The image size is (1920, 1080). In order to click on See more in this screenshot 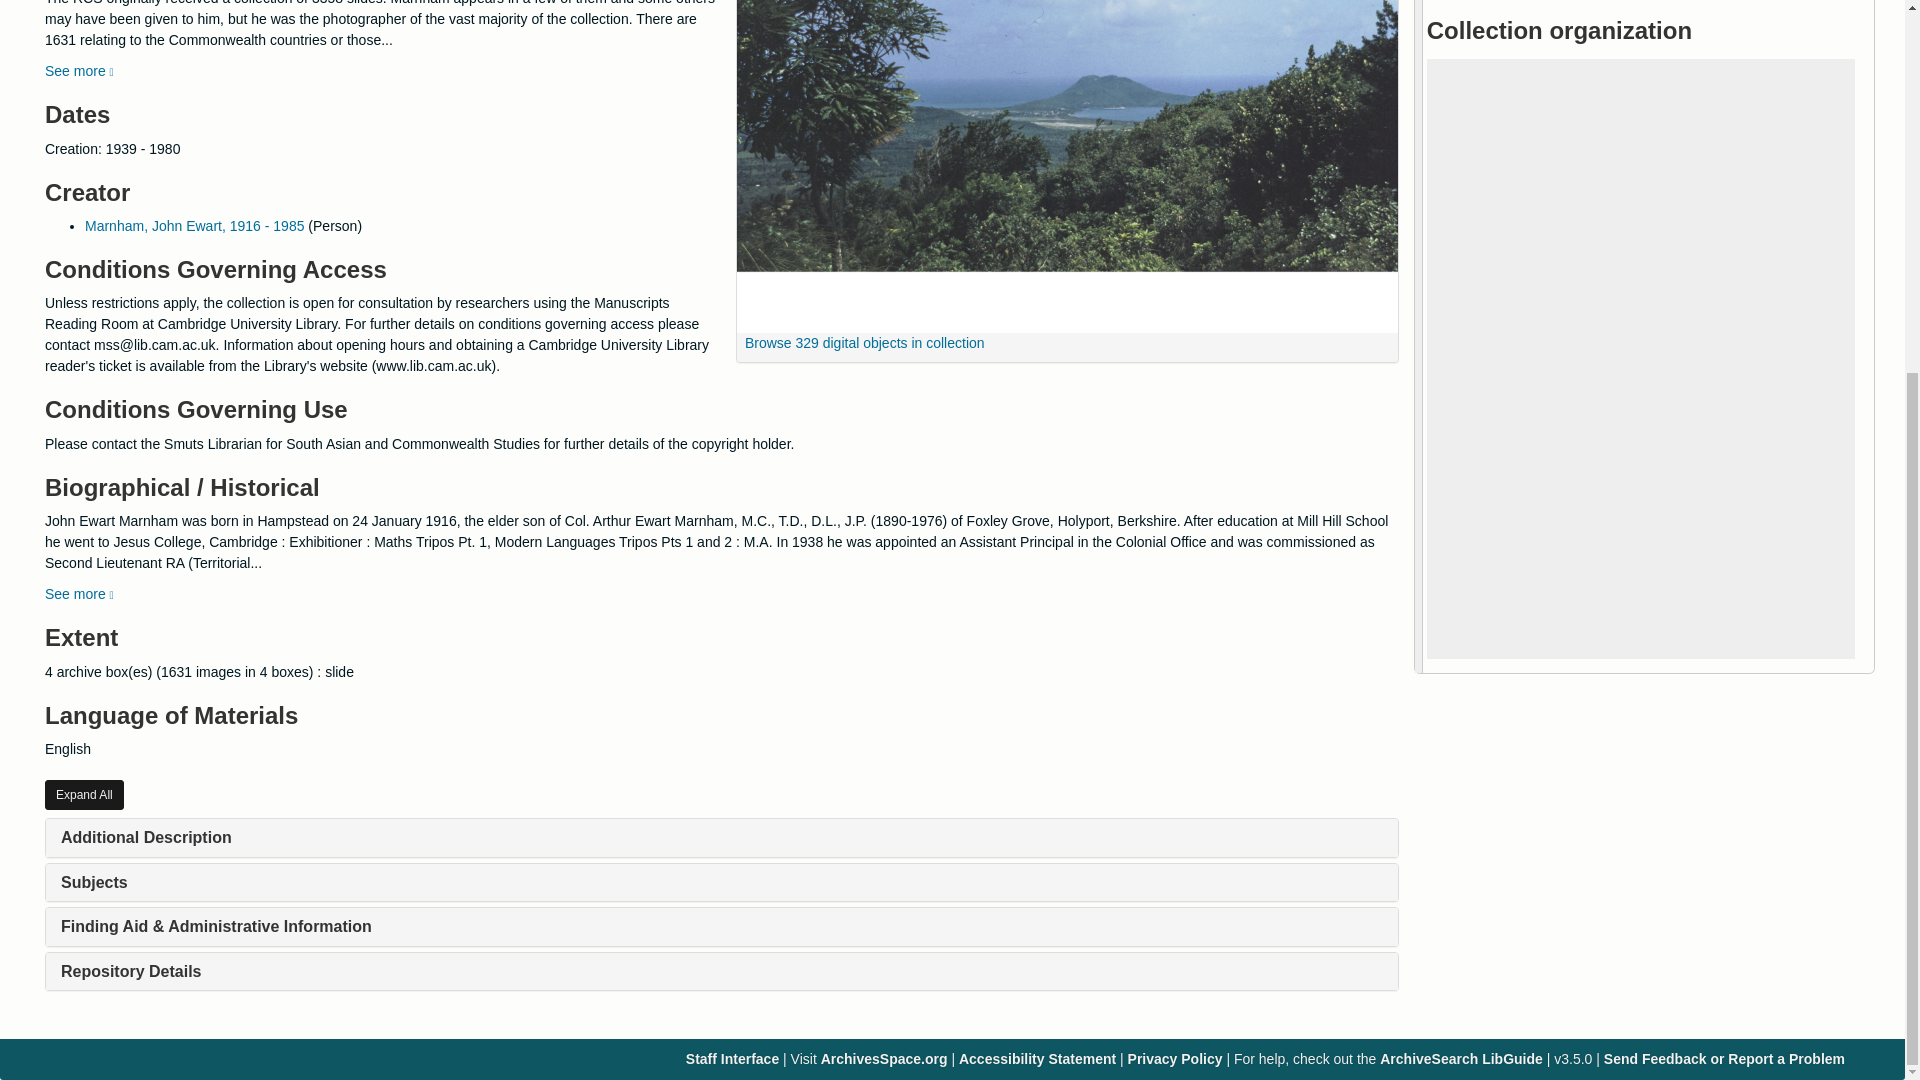, I will do `click(78, 70)`.